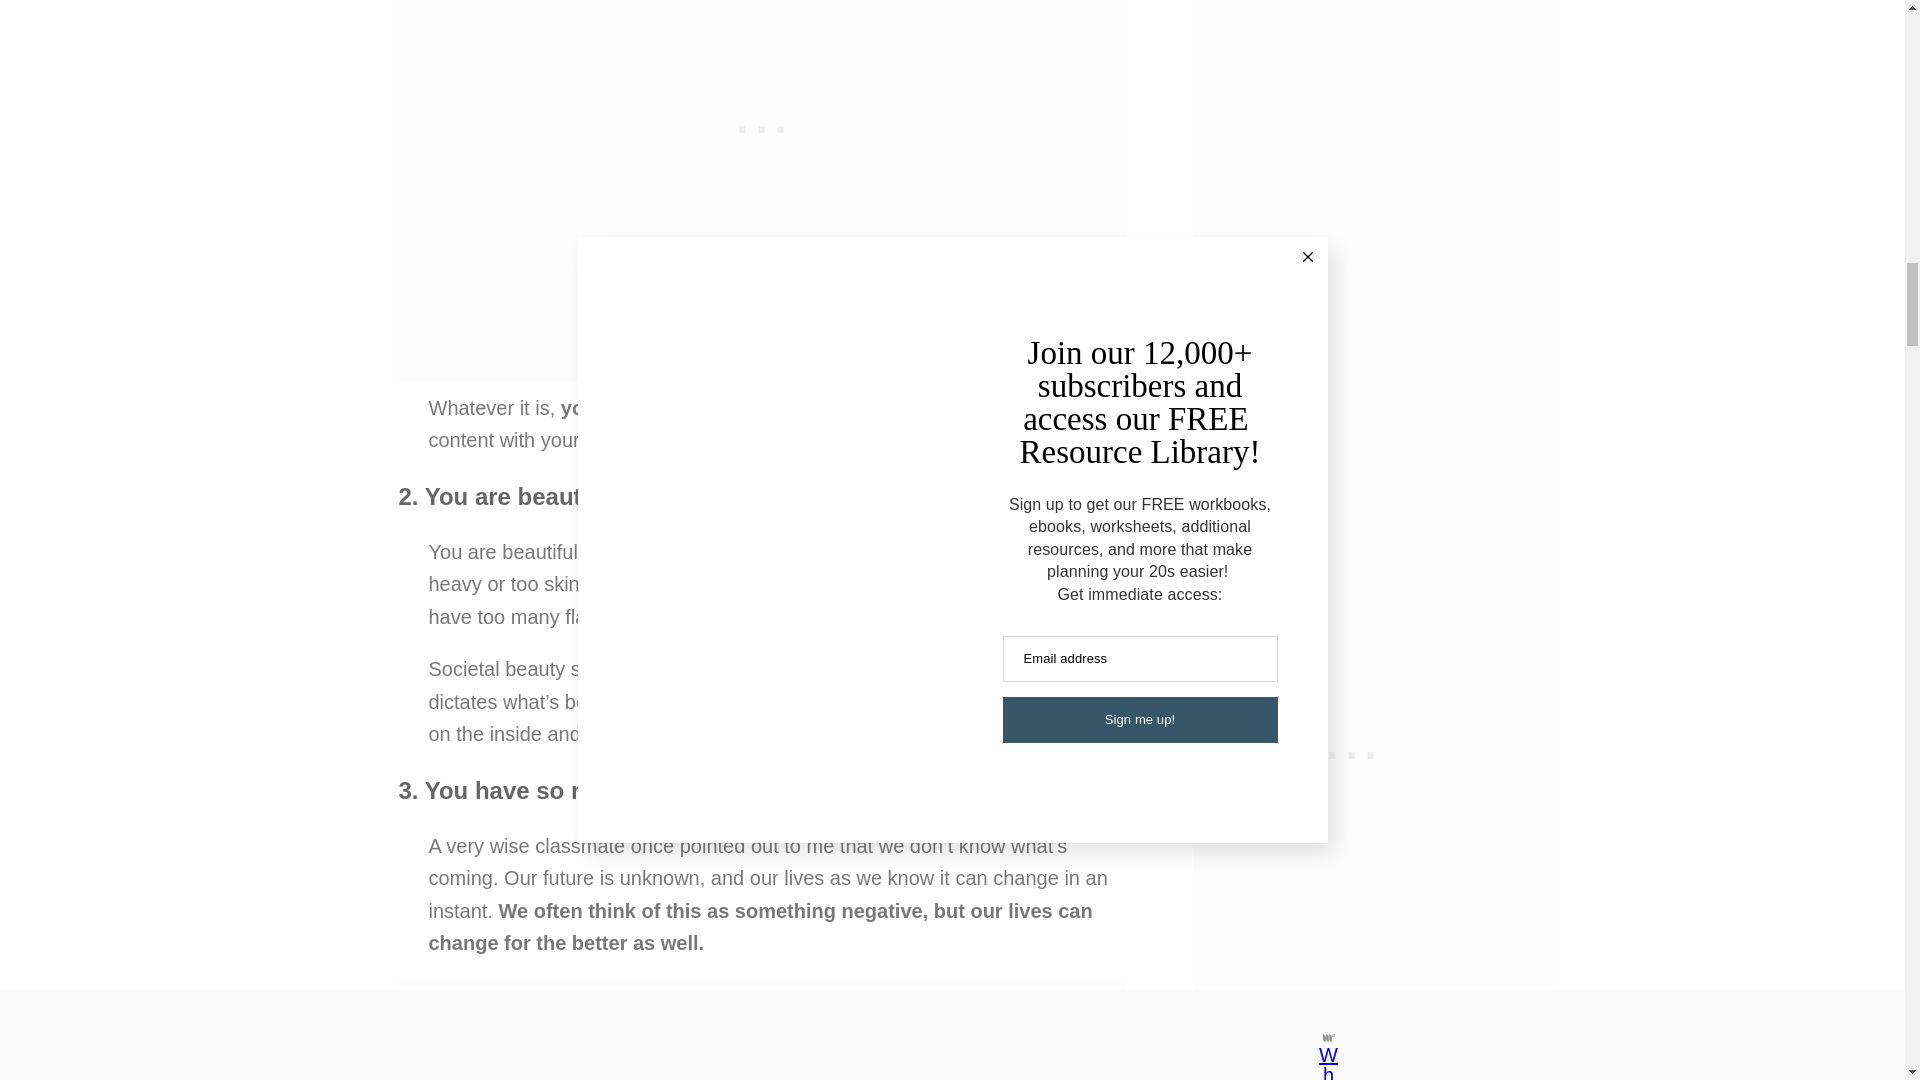 The width and height of the screenshot is (1920, 1080). Describe the element at coordinates (762, 96) in the screenshot. I see `3rd party ad content` at that location.